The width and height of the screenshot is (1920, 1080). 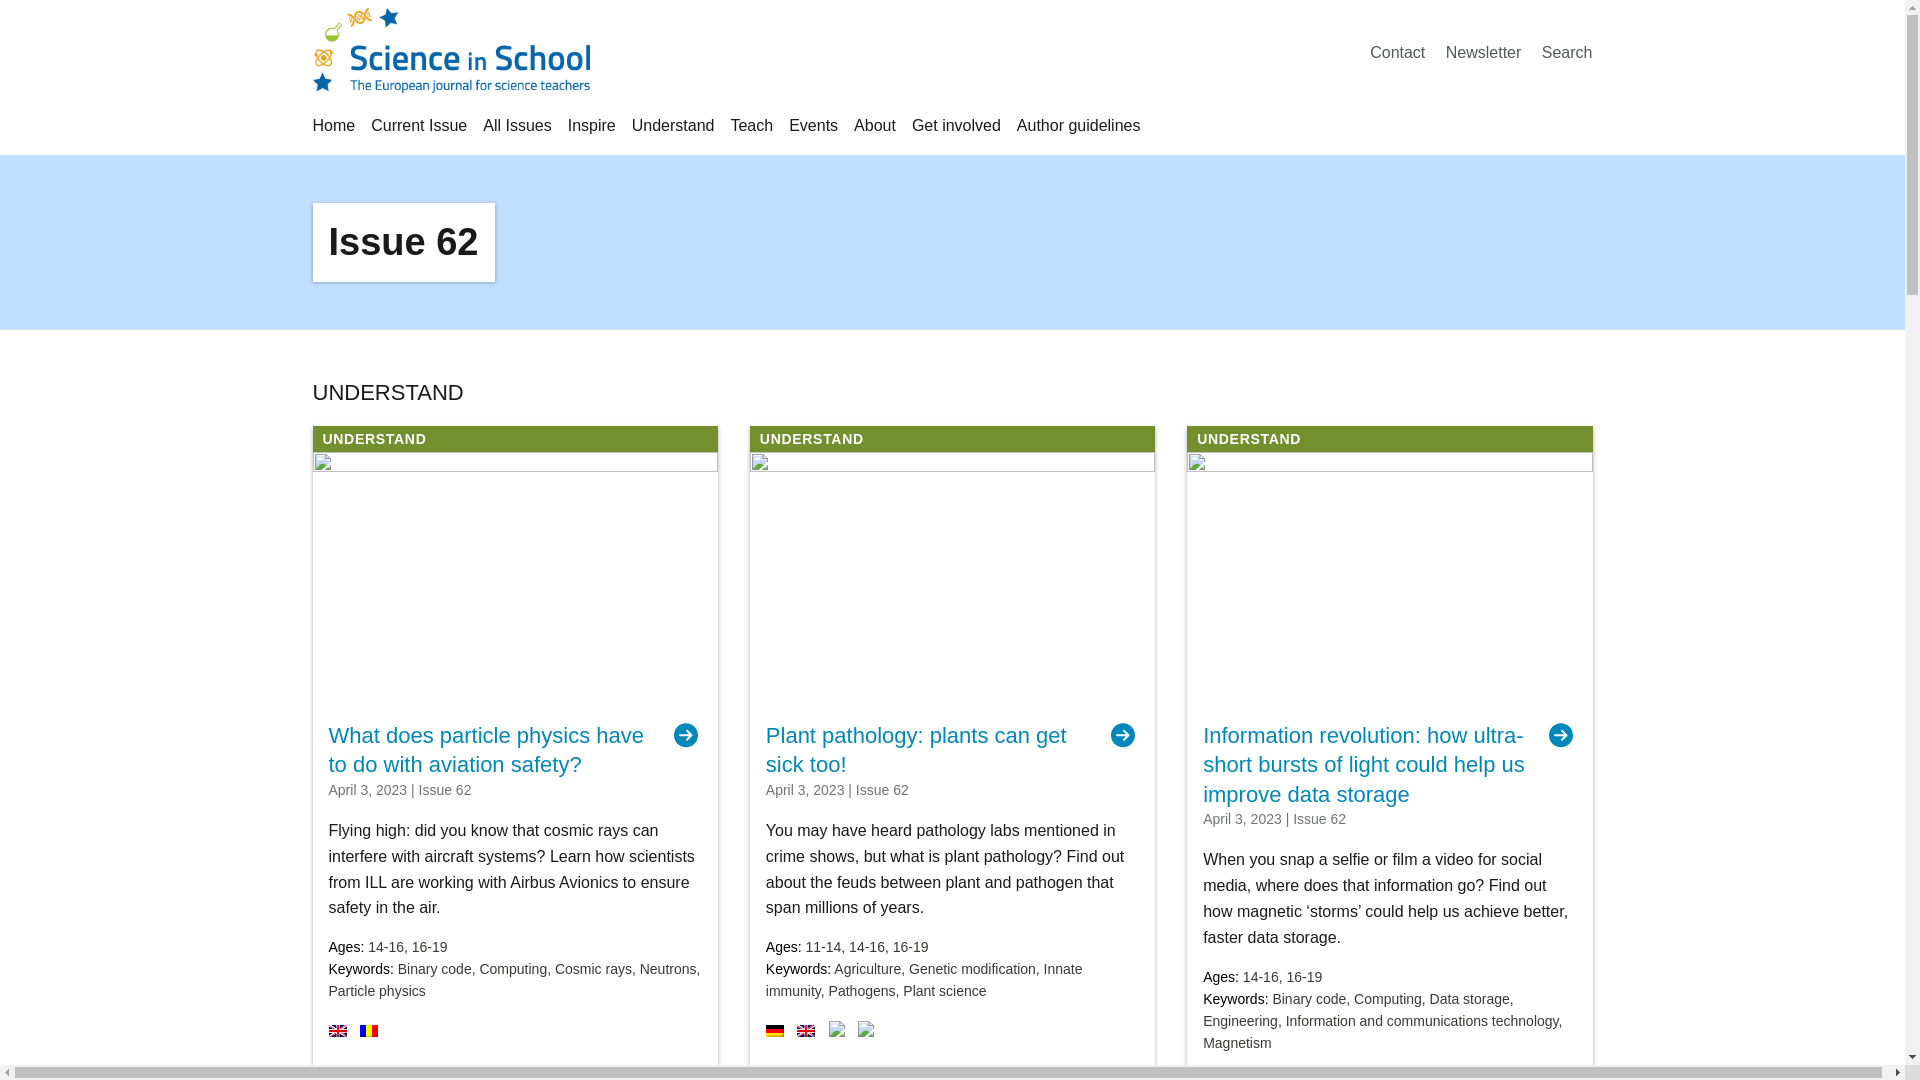 What do you see at coordinates (418, 124) in the screenshot?
I see `Current Issue` at bounding box center [418, 124].